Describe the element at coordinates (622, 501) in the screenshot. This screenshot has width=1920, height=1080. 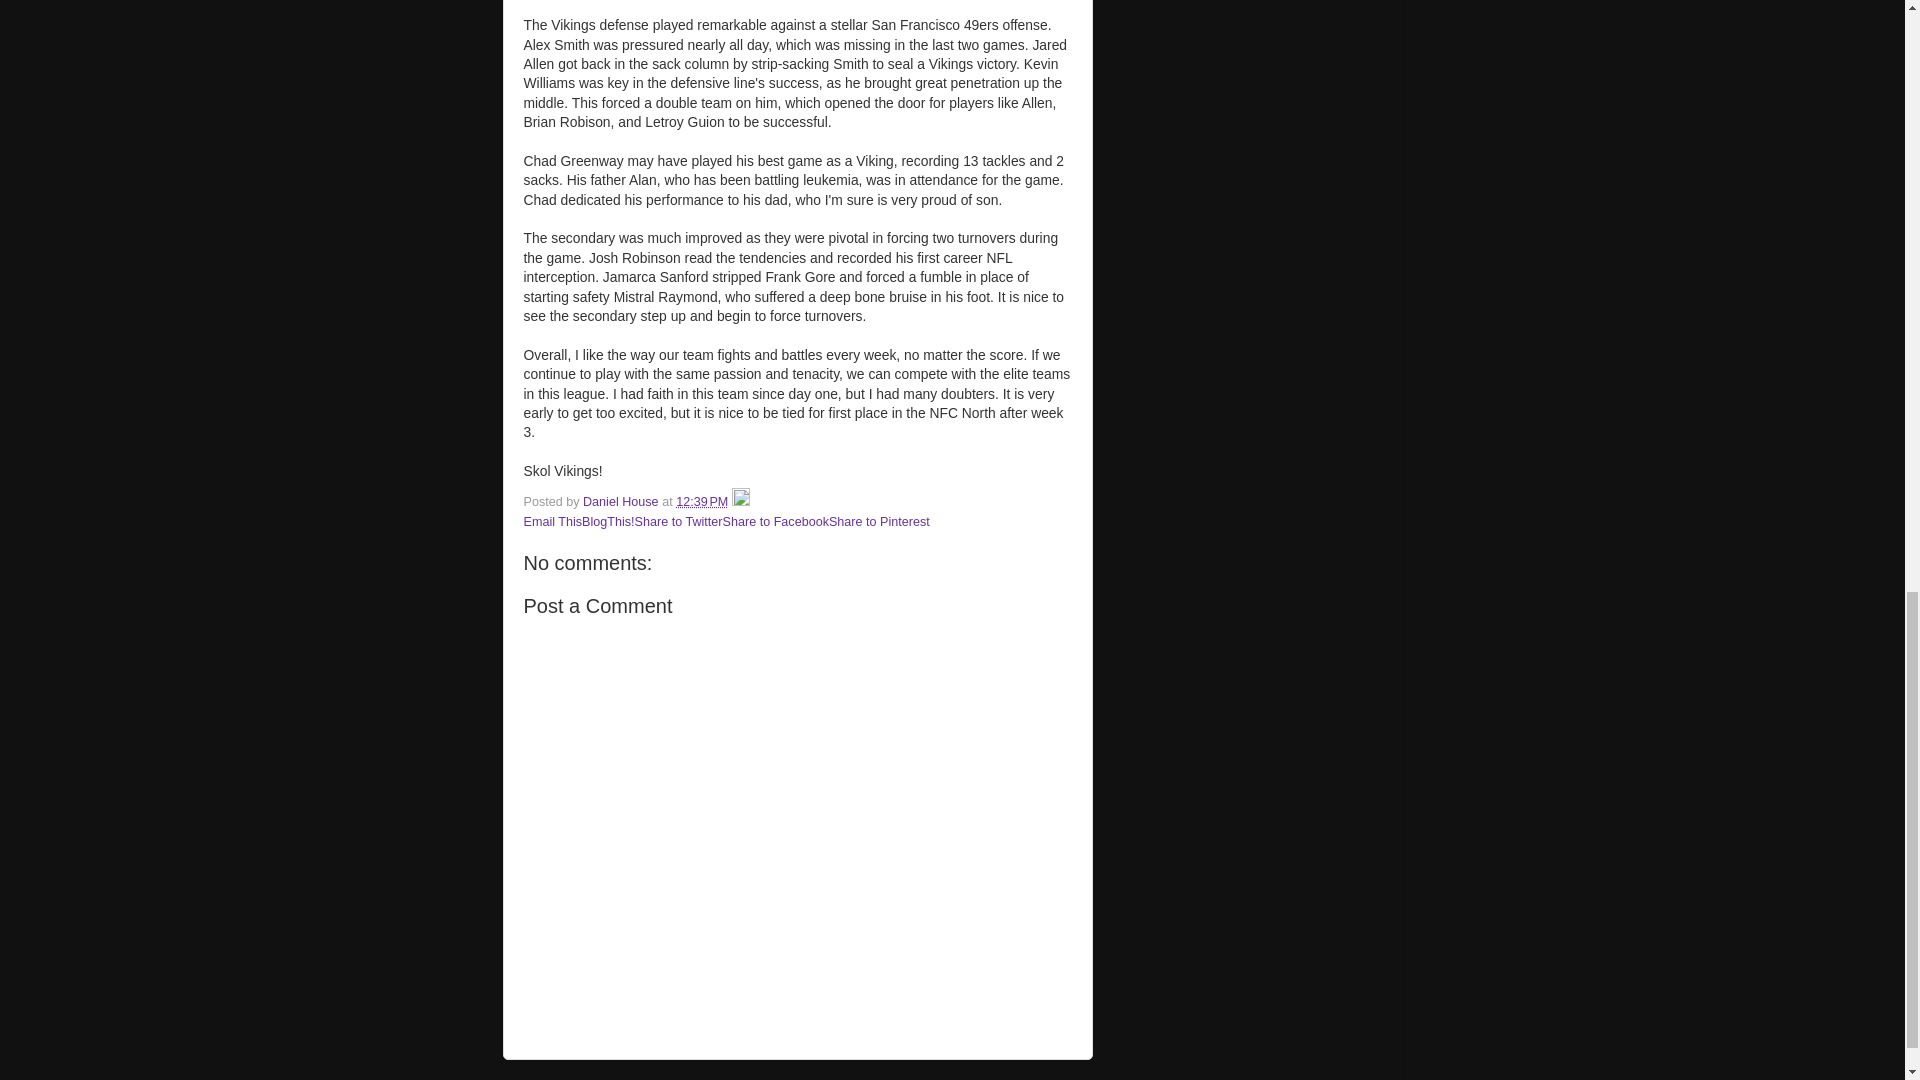
I see `Daniel House` at that location.